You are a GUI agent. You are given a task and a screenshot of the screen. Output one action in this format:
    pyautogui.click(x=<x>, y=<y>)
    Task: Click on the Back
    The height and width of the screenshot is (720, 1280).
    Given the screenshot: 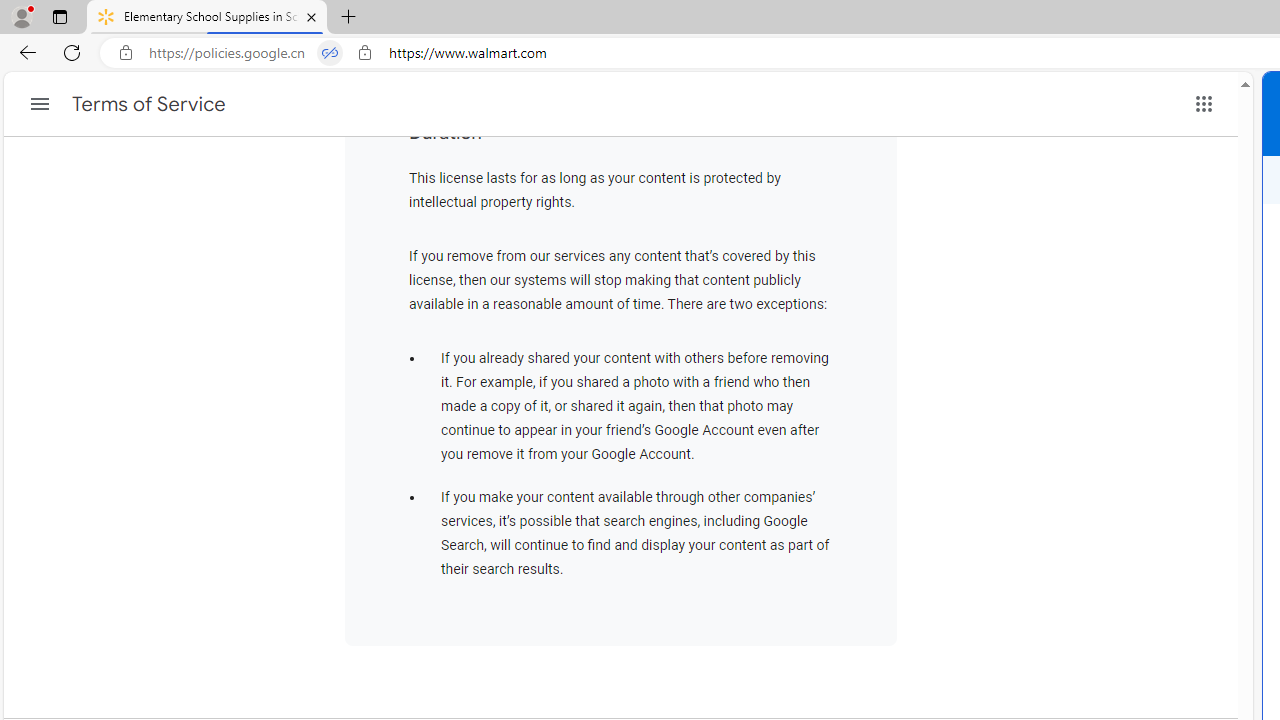 What is the action you would take?
    pyautogui.click(x=24, y=52)
    